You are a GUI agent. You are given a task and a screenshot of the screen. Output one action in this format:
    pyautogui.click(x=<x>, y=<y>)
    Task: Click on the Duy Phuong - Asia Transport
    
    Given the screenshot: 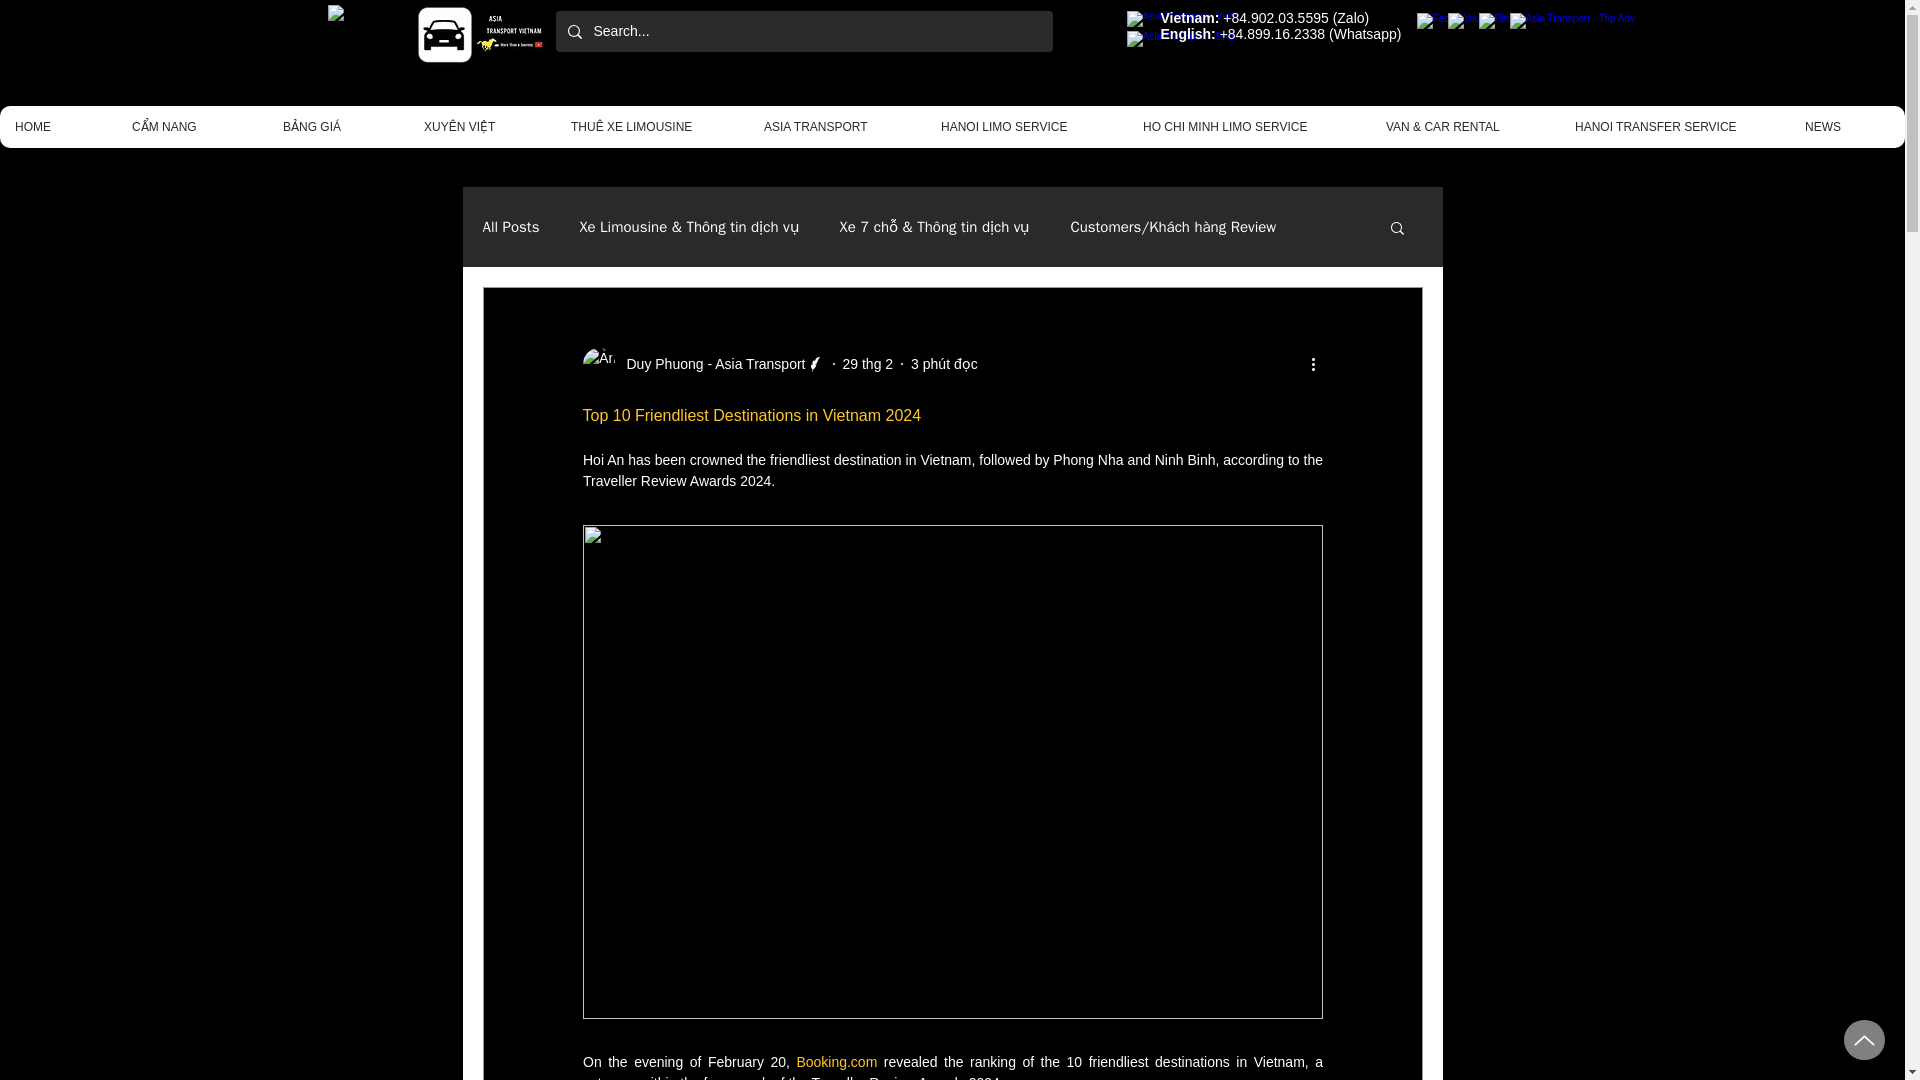 What is the action you would take?
    pyautogui.click(x=709, y=364)
    